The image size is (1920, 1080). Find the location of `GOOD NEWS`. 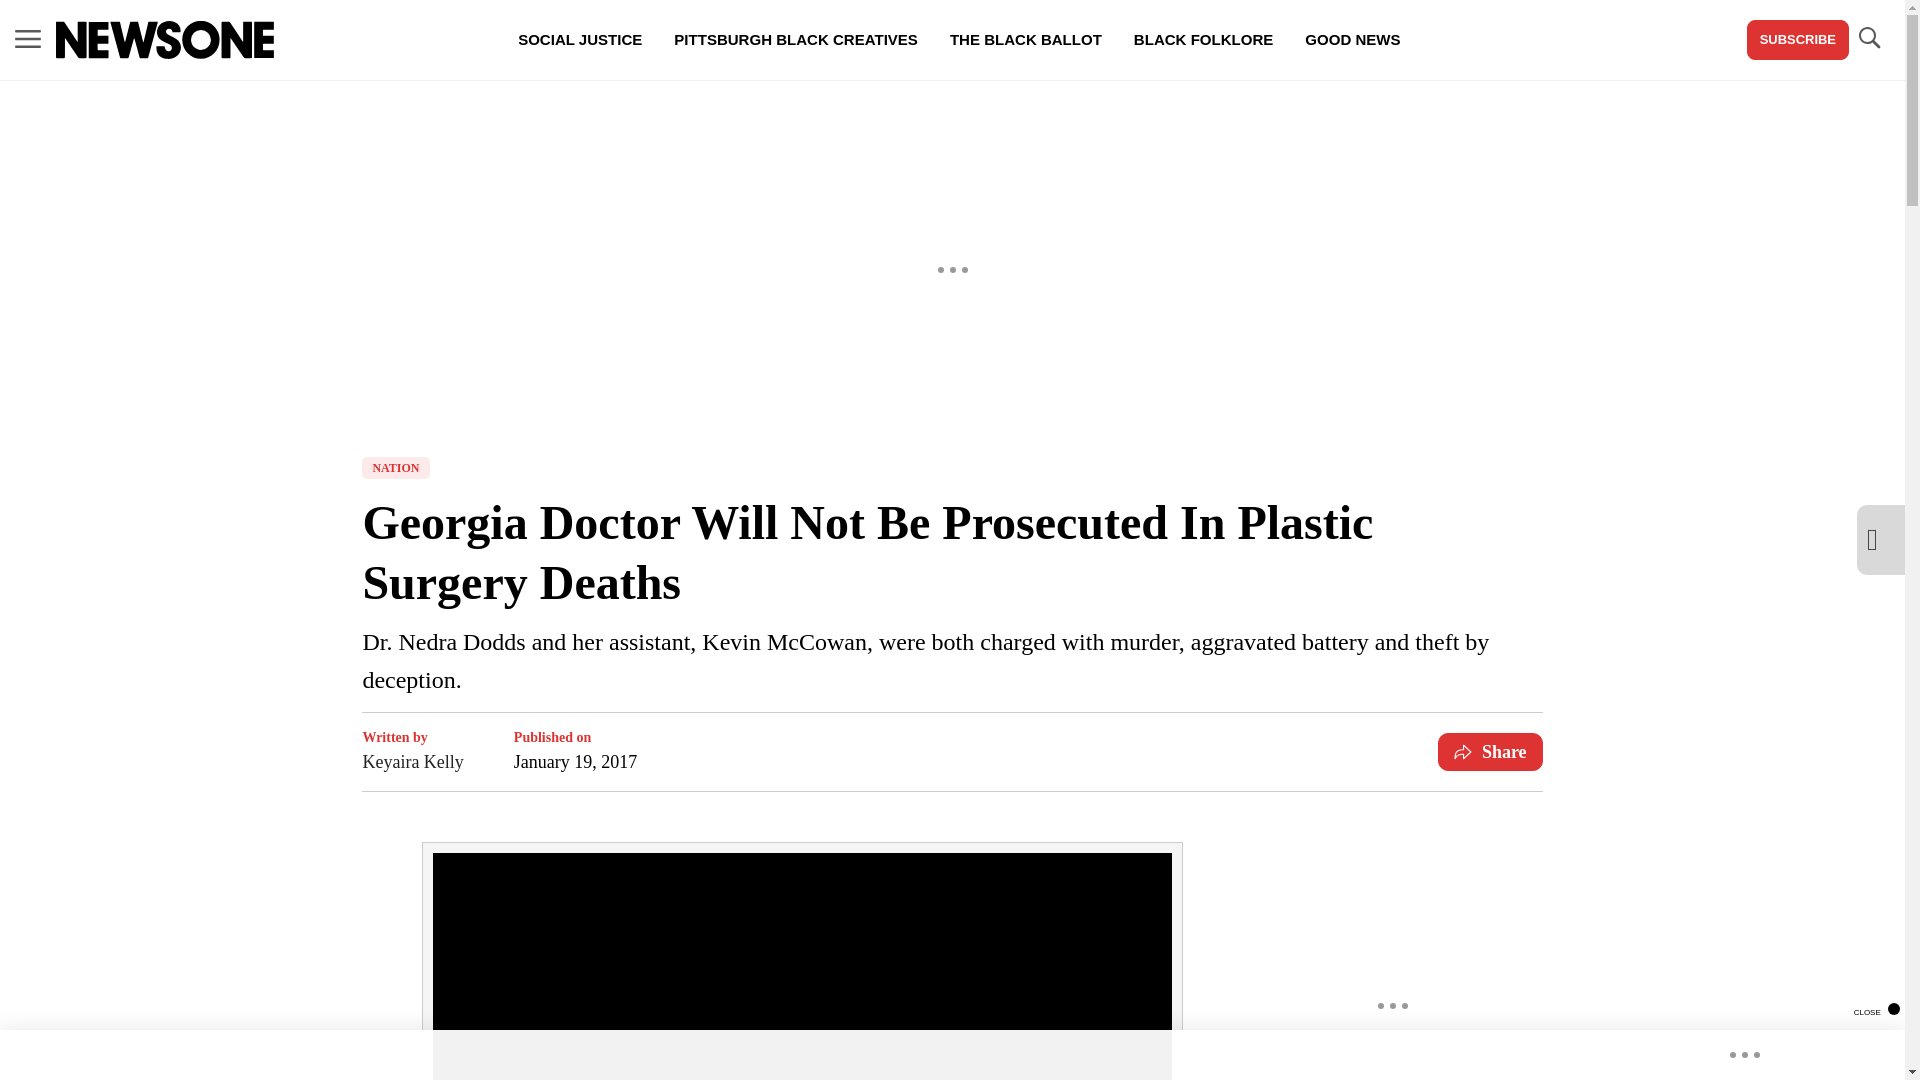

GOOD NEWS is located at coordinates (1352, 40).